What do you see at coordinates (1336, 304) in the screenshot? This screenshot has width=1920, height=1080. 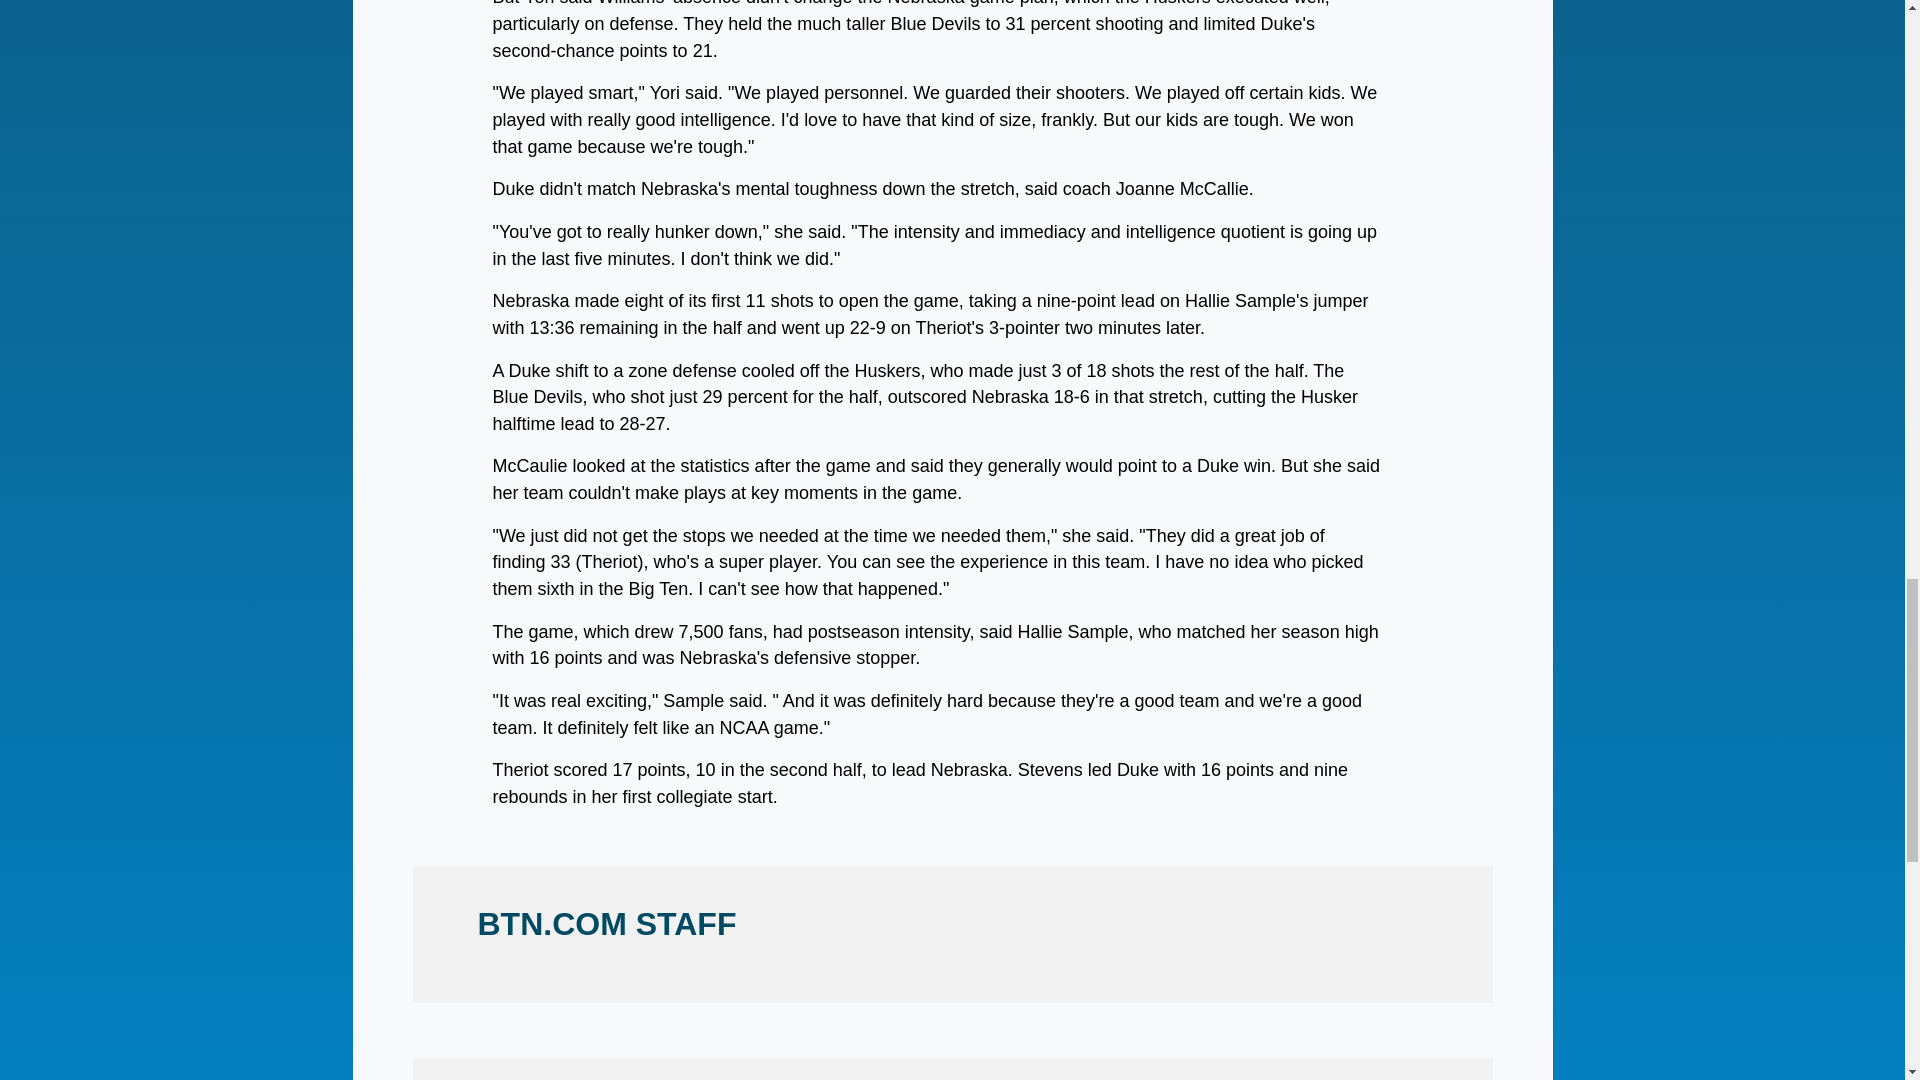 I see `Social Media` at bounding box center [1336, 304].